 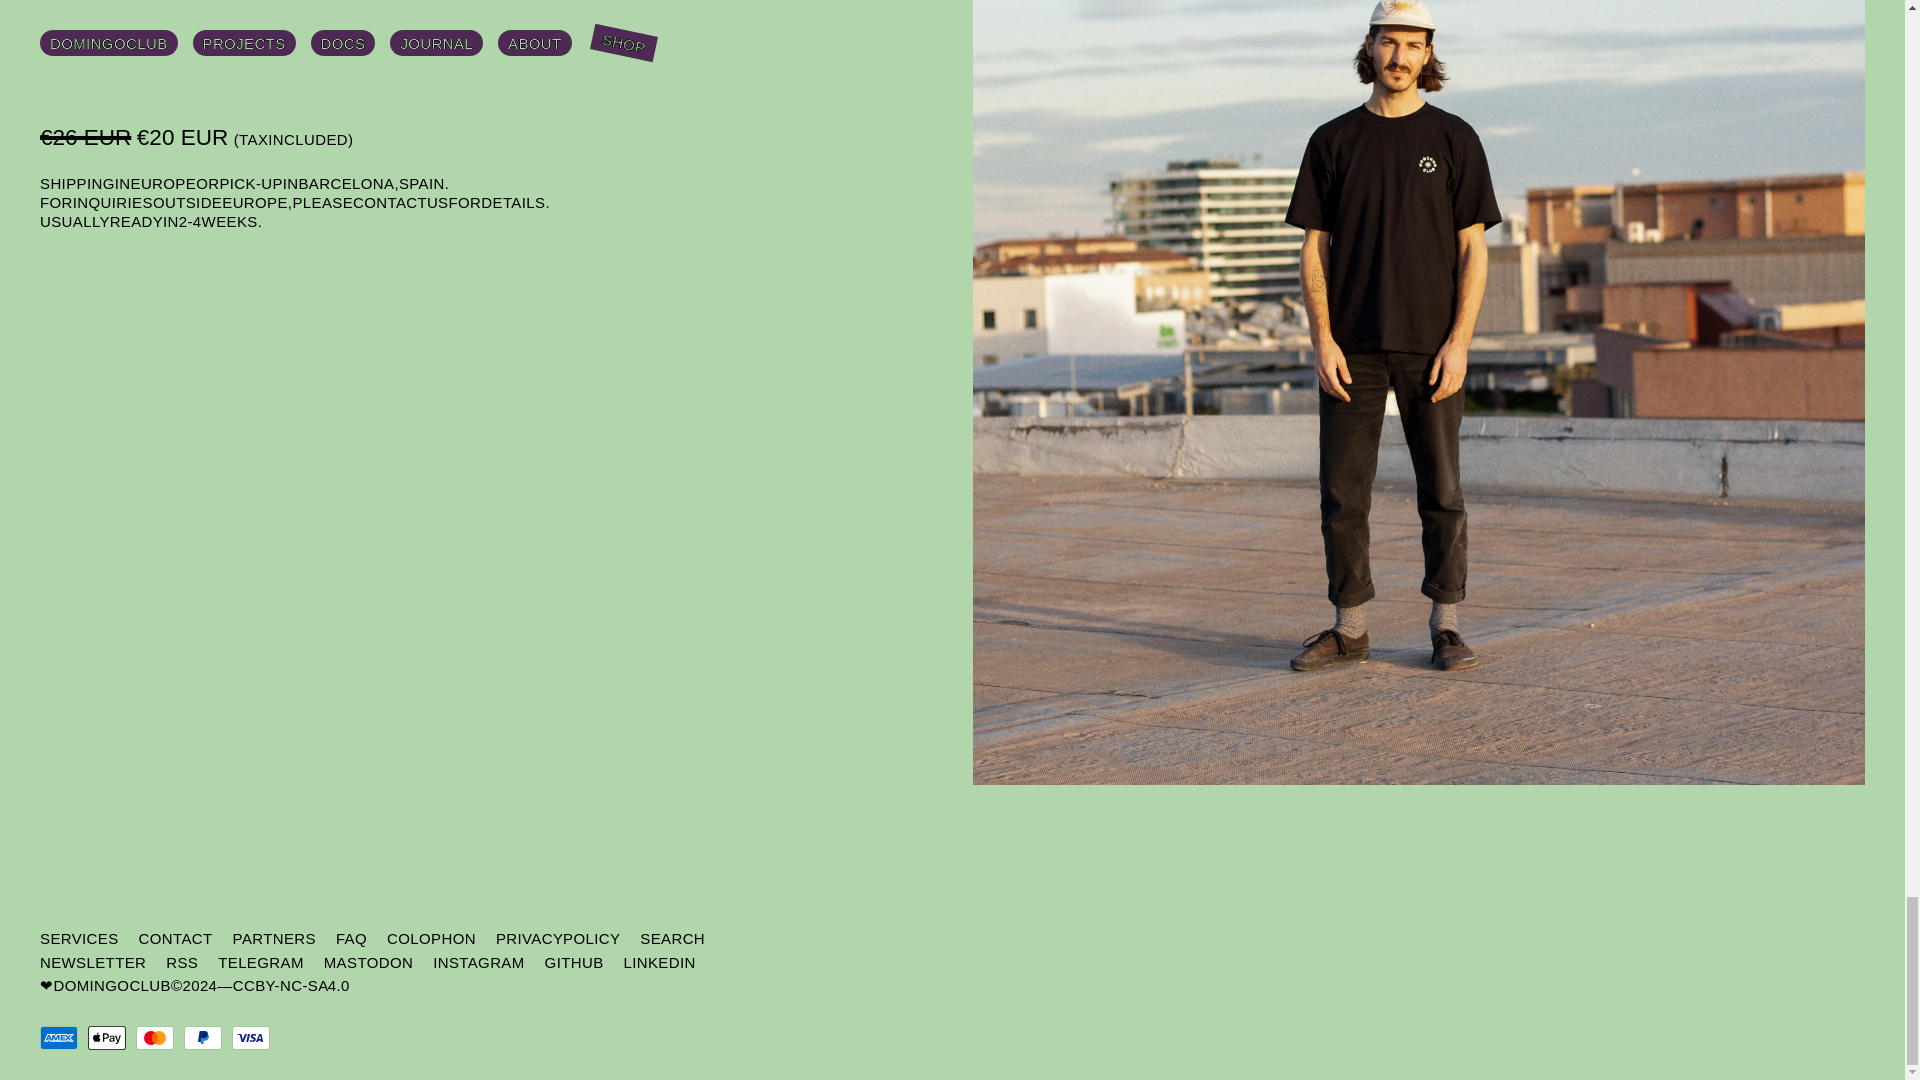 I want to click on CC BY-NC-SA 4.0, so click(x=290, y=985).